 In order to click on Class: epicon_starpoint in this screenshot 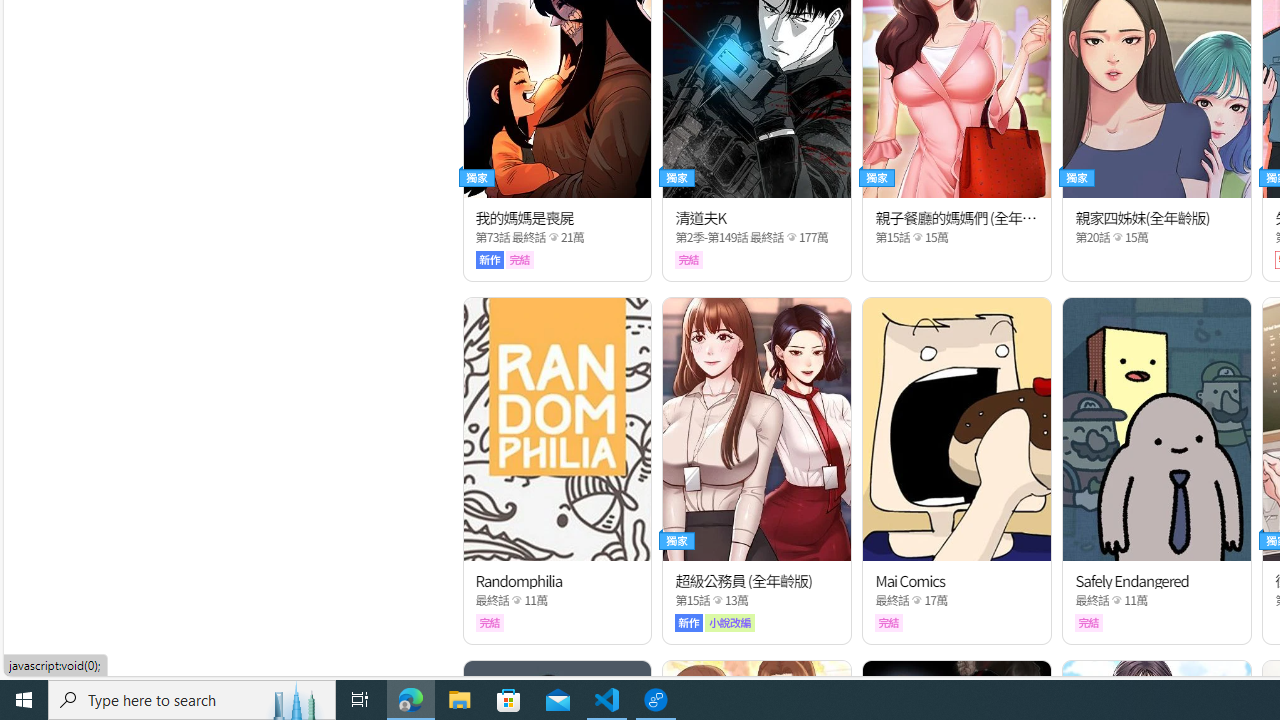, I will do `click(1117, 600)`.